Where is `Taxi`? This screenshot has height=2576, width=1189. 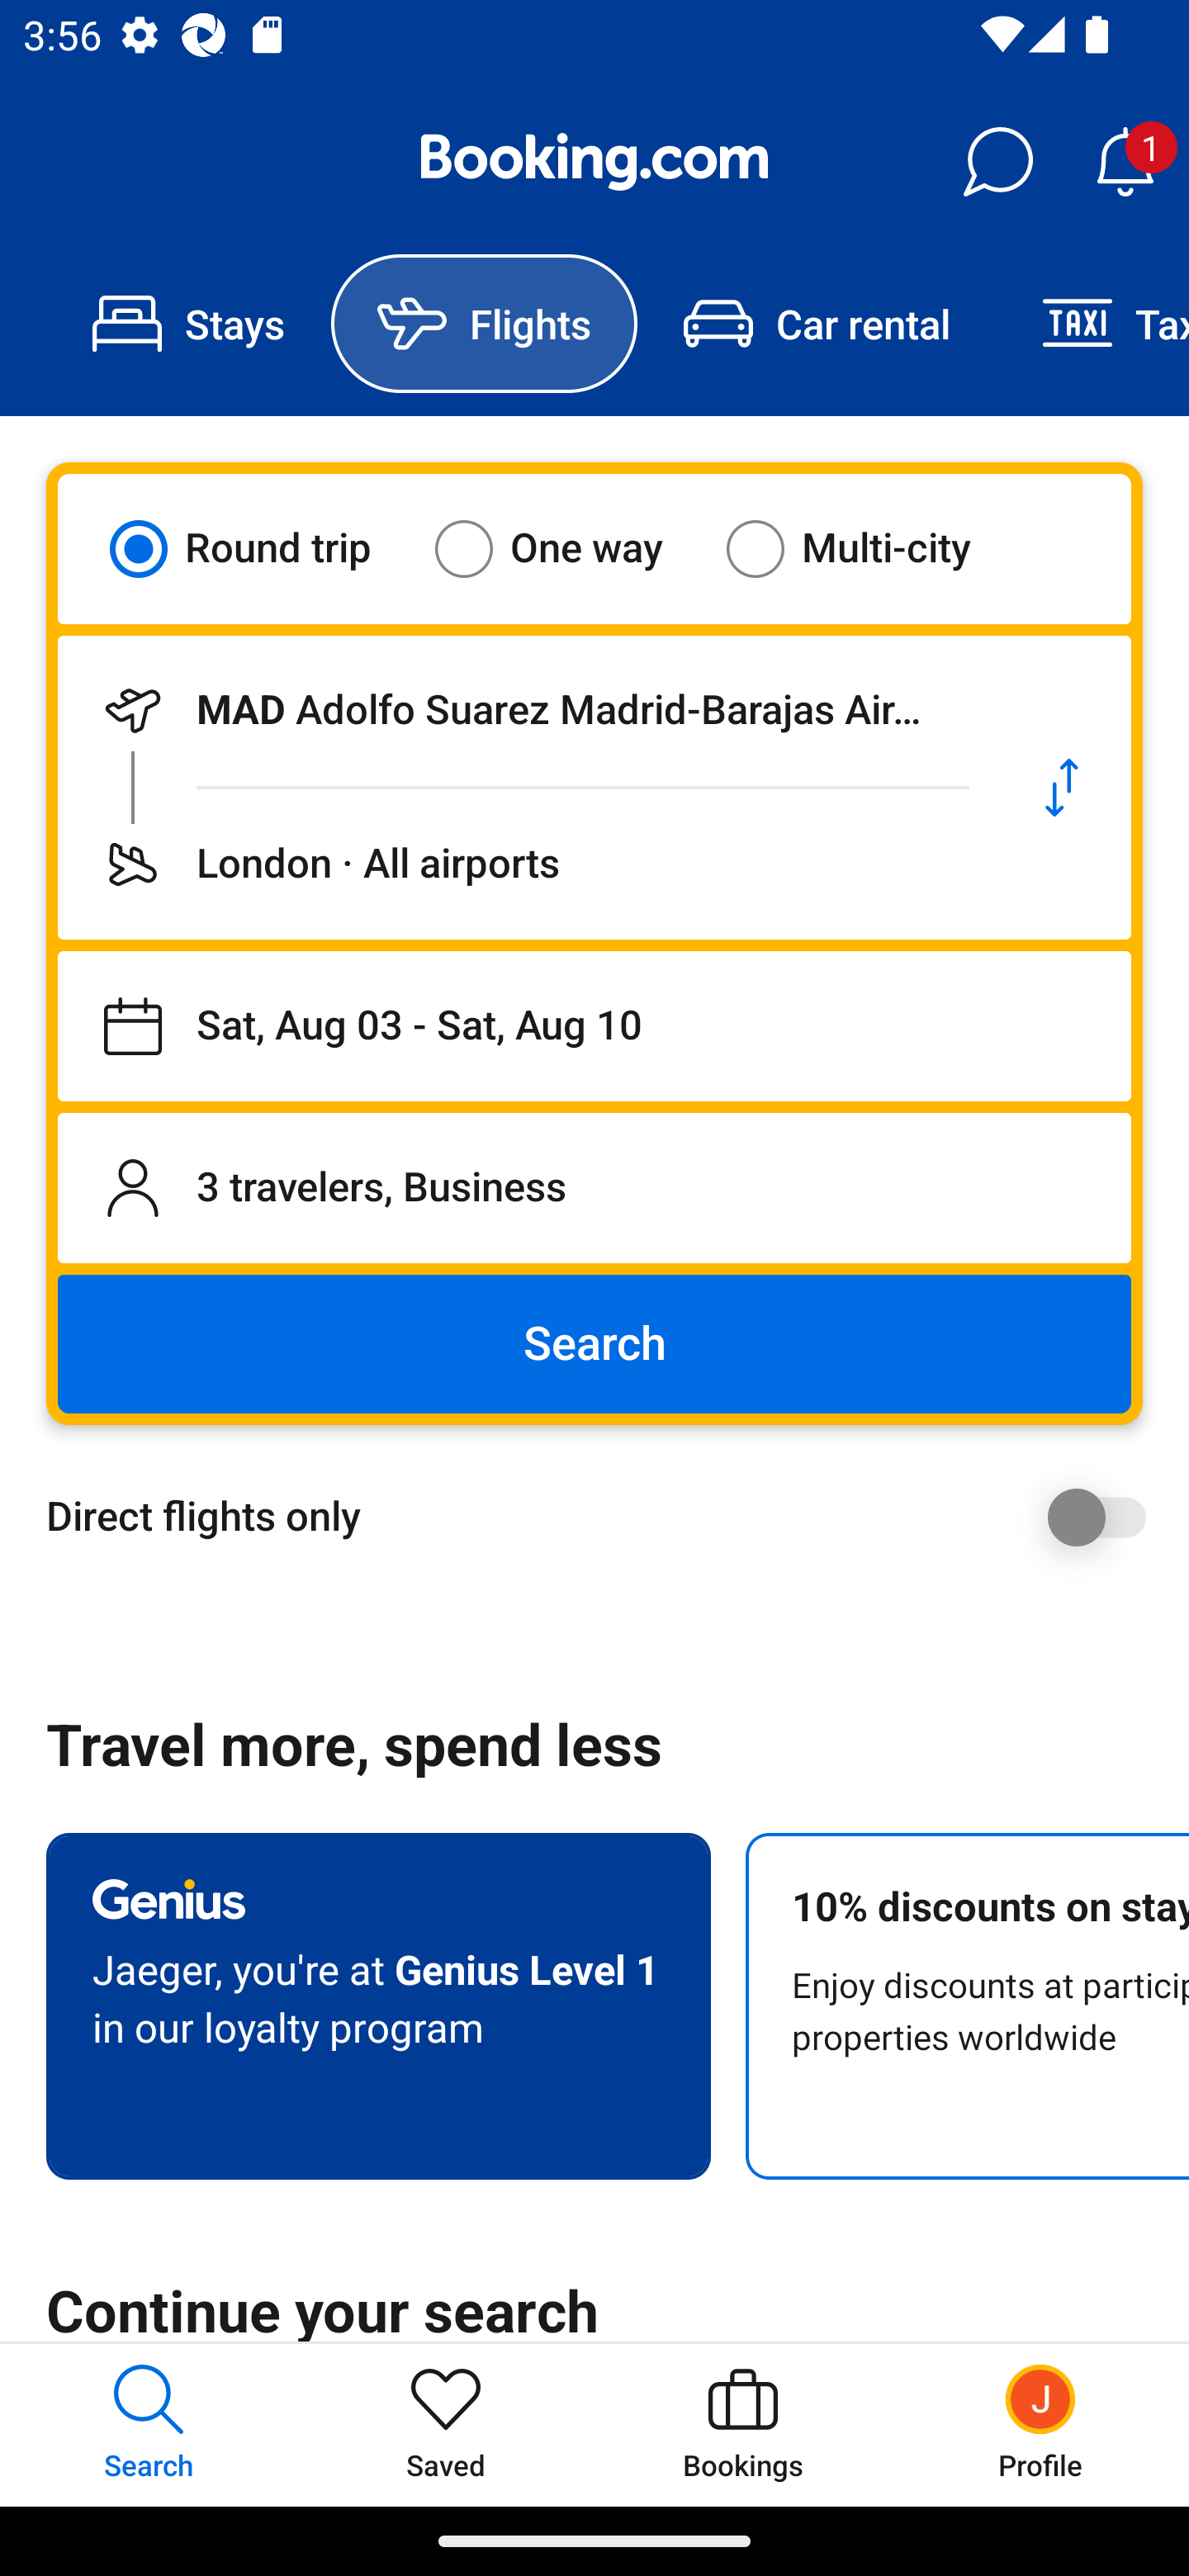 Taxi is located at coordinates (1092, 324).